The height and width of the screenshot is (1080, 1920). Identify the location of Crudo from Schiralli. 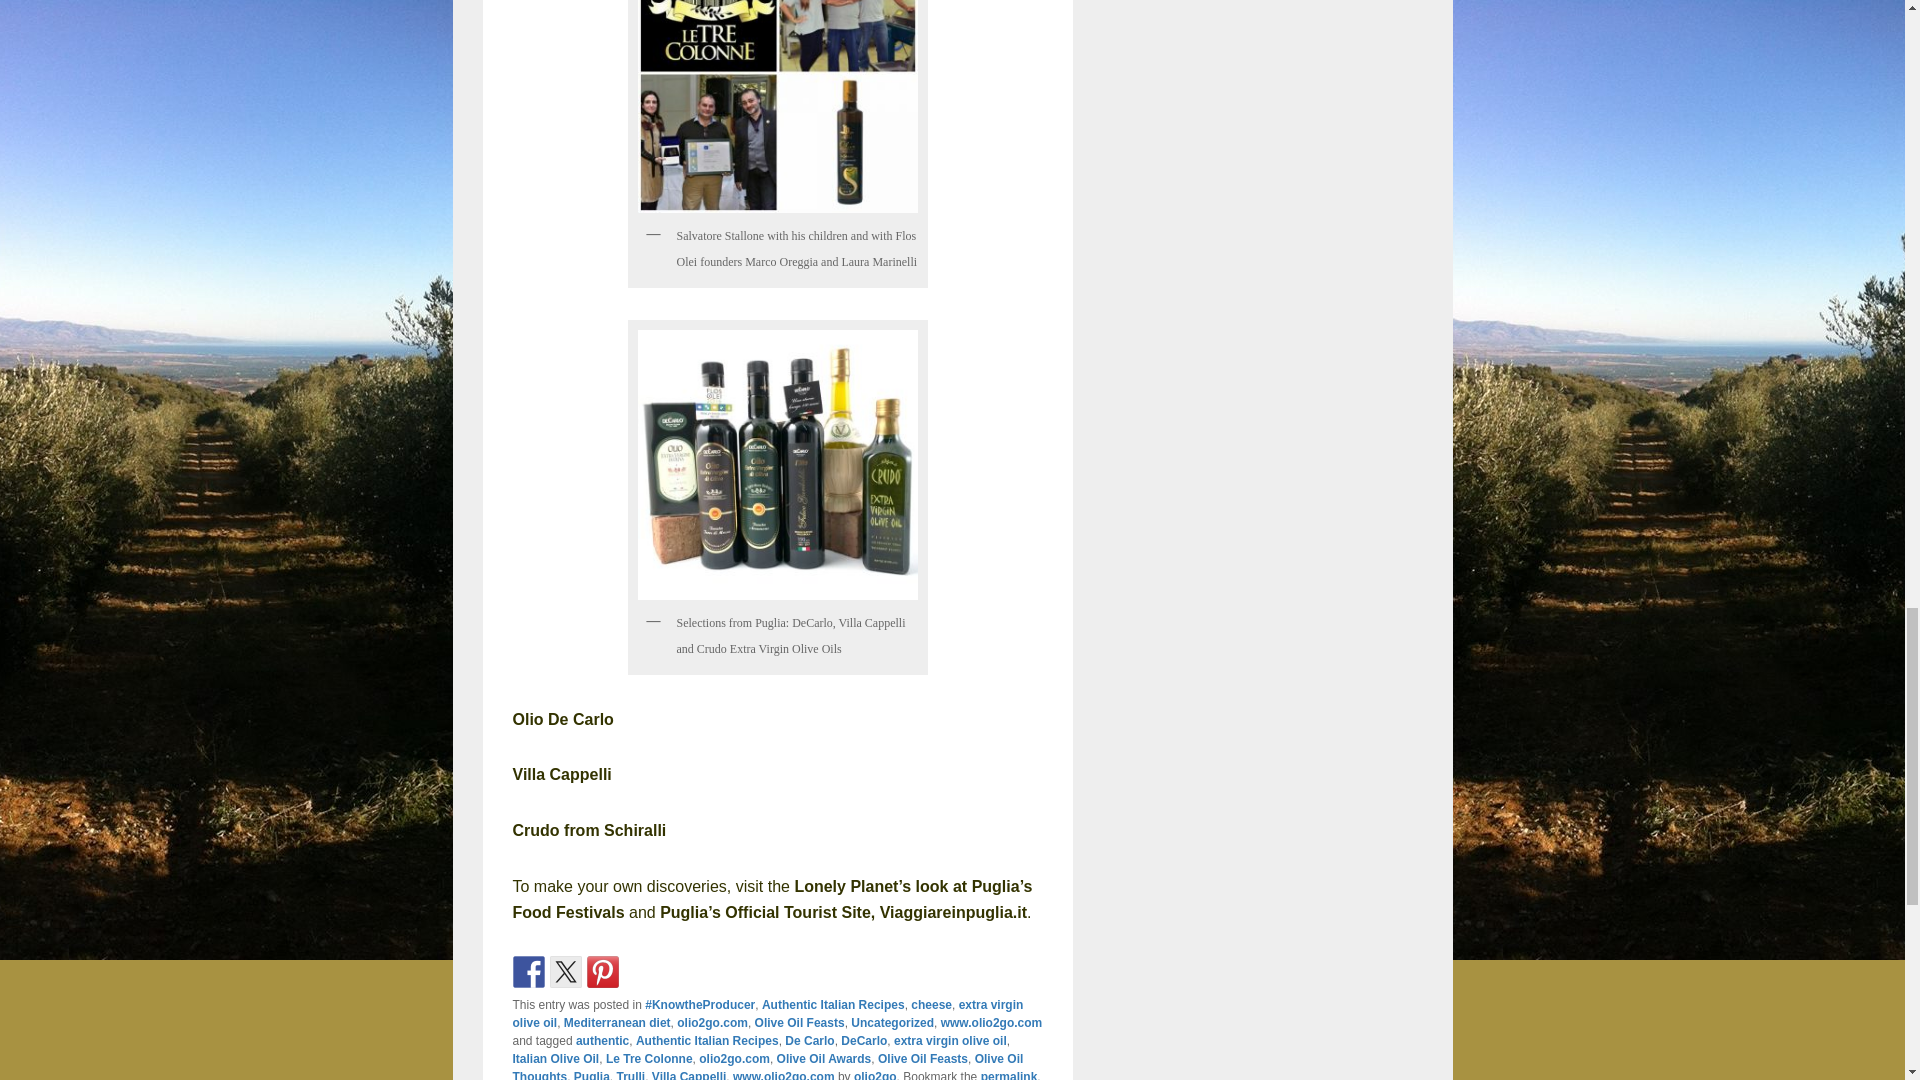
(589, 830).